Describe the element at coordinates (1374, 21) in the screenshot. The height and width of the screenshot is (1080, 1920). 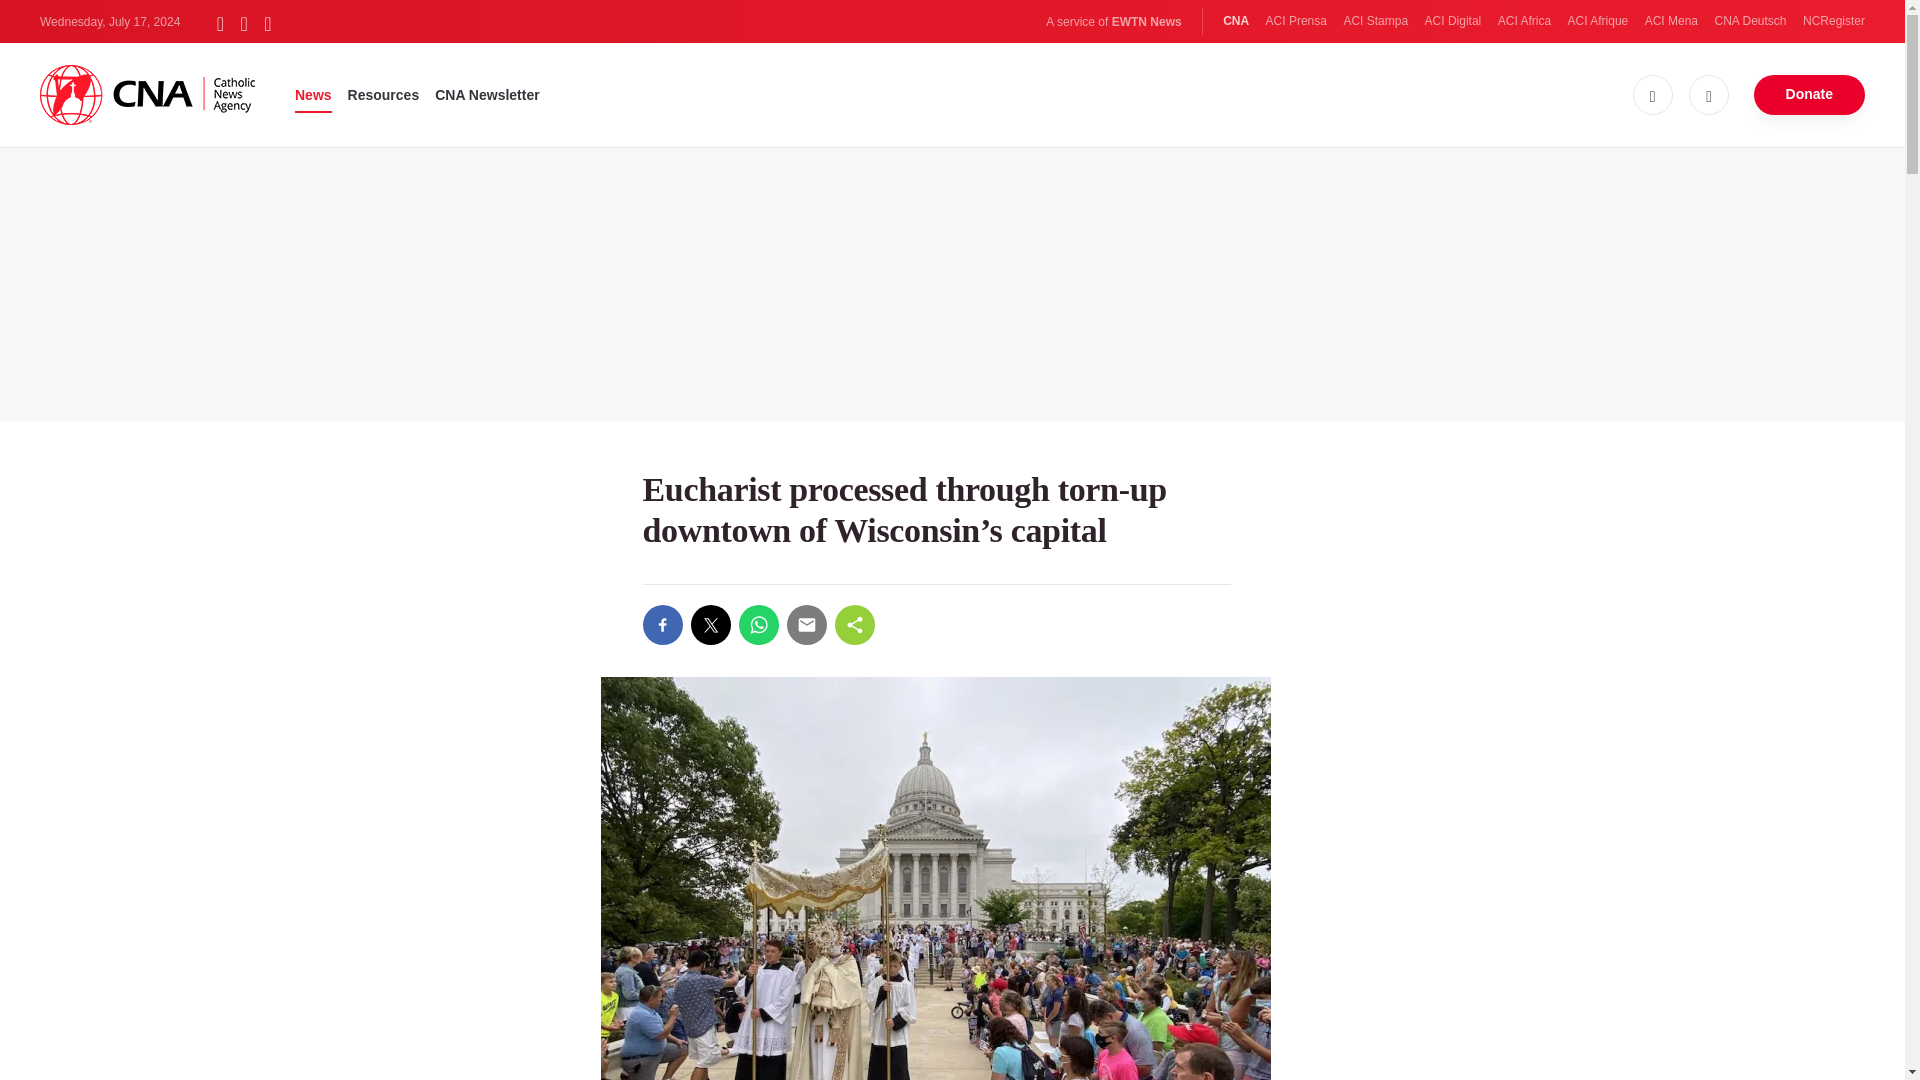
I see `ACI Stampa` at that location.